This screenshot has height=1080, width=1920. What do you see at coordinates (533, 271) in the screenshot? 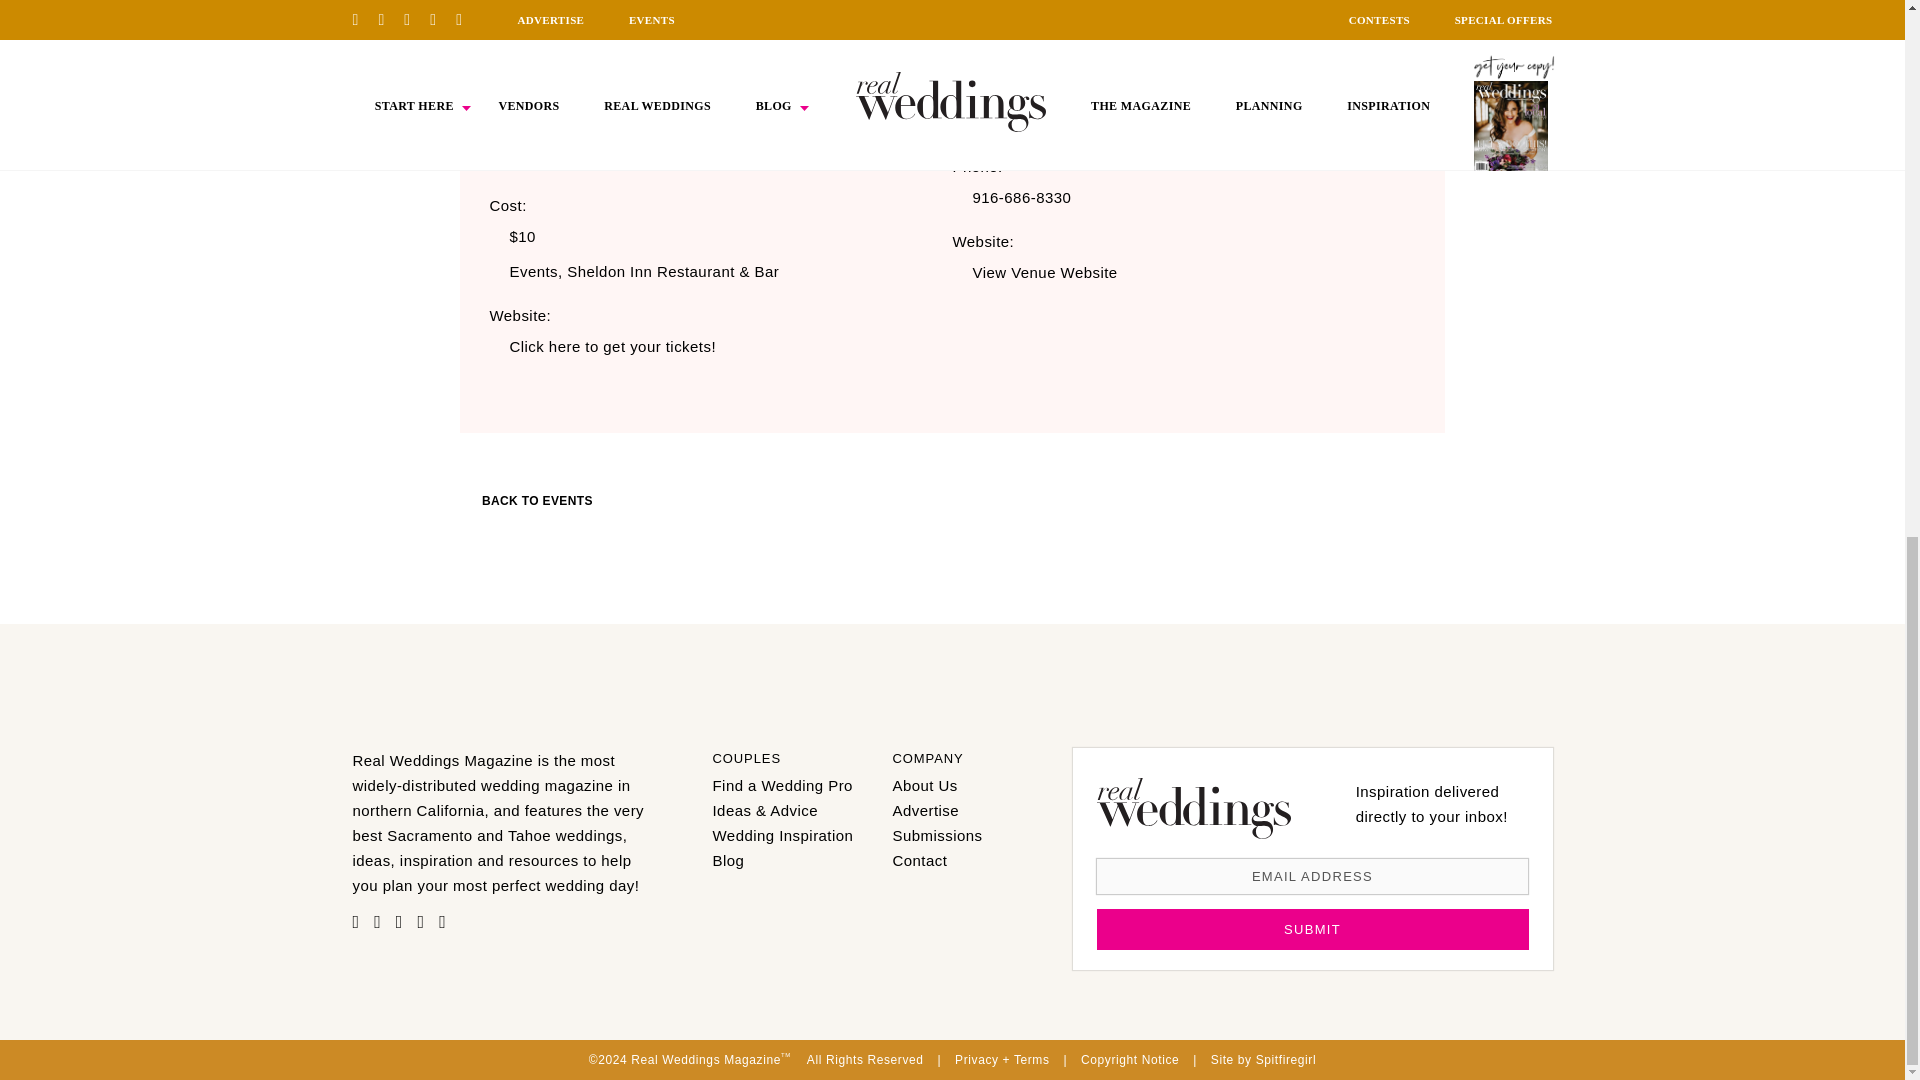
I see `Events` at bounding box center [533, 271].